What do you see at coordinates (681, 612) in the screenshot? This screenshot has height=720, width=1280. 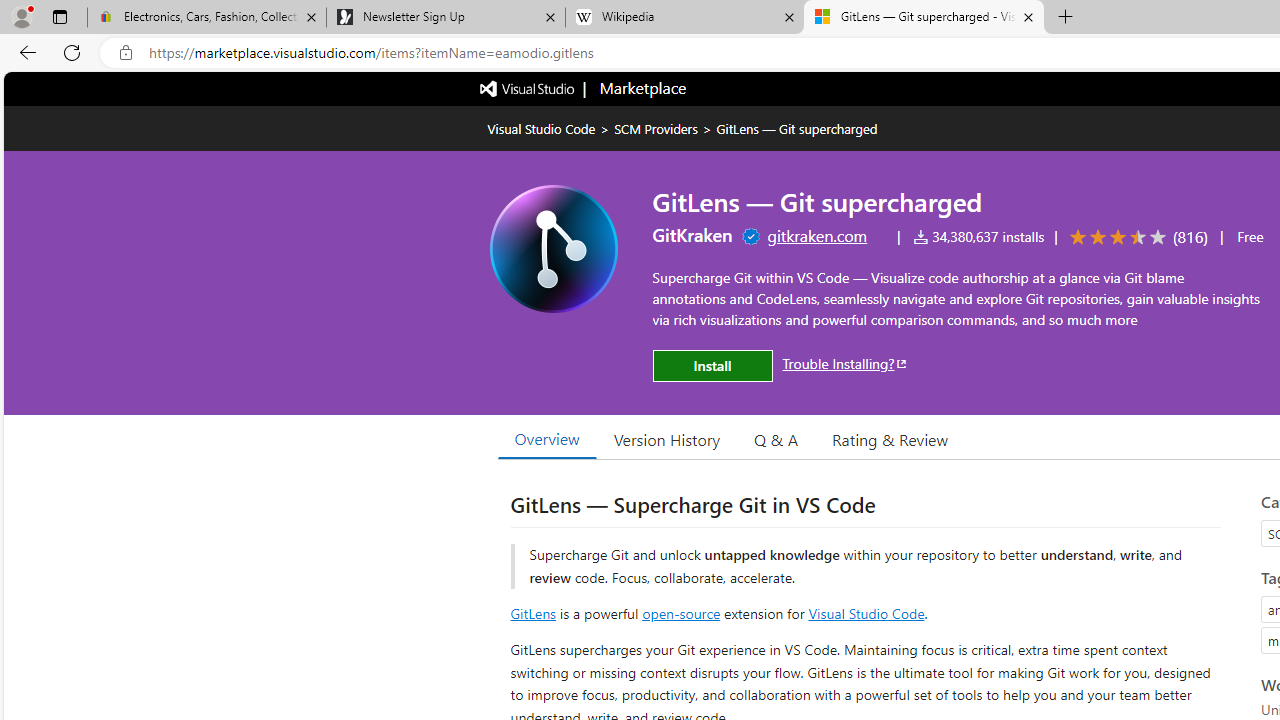 I see `open-source` at bounding box center [681, 612].